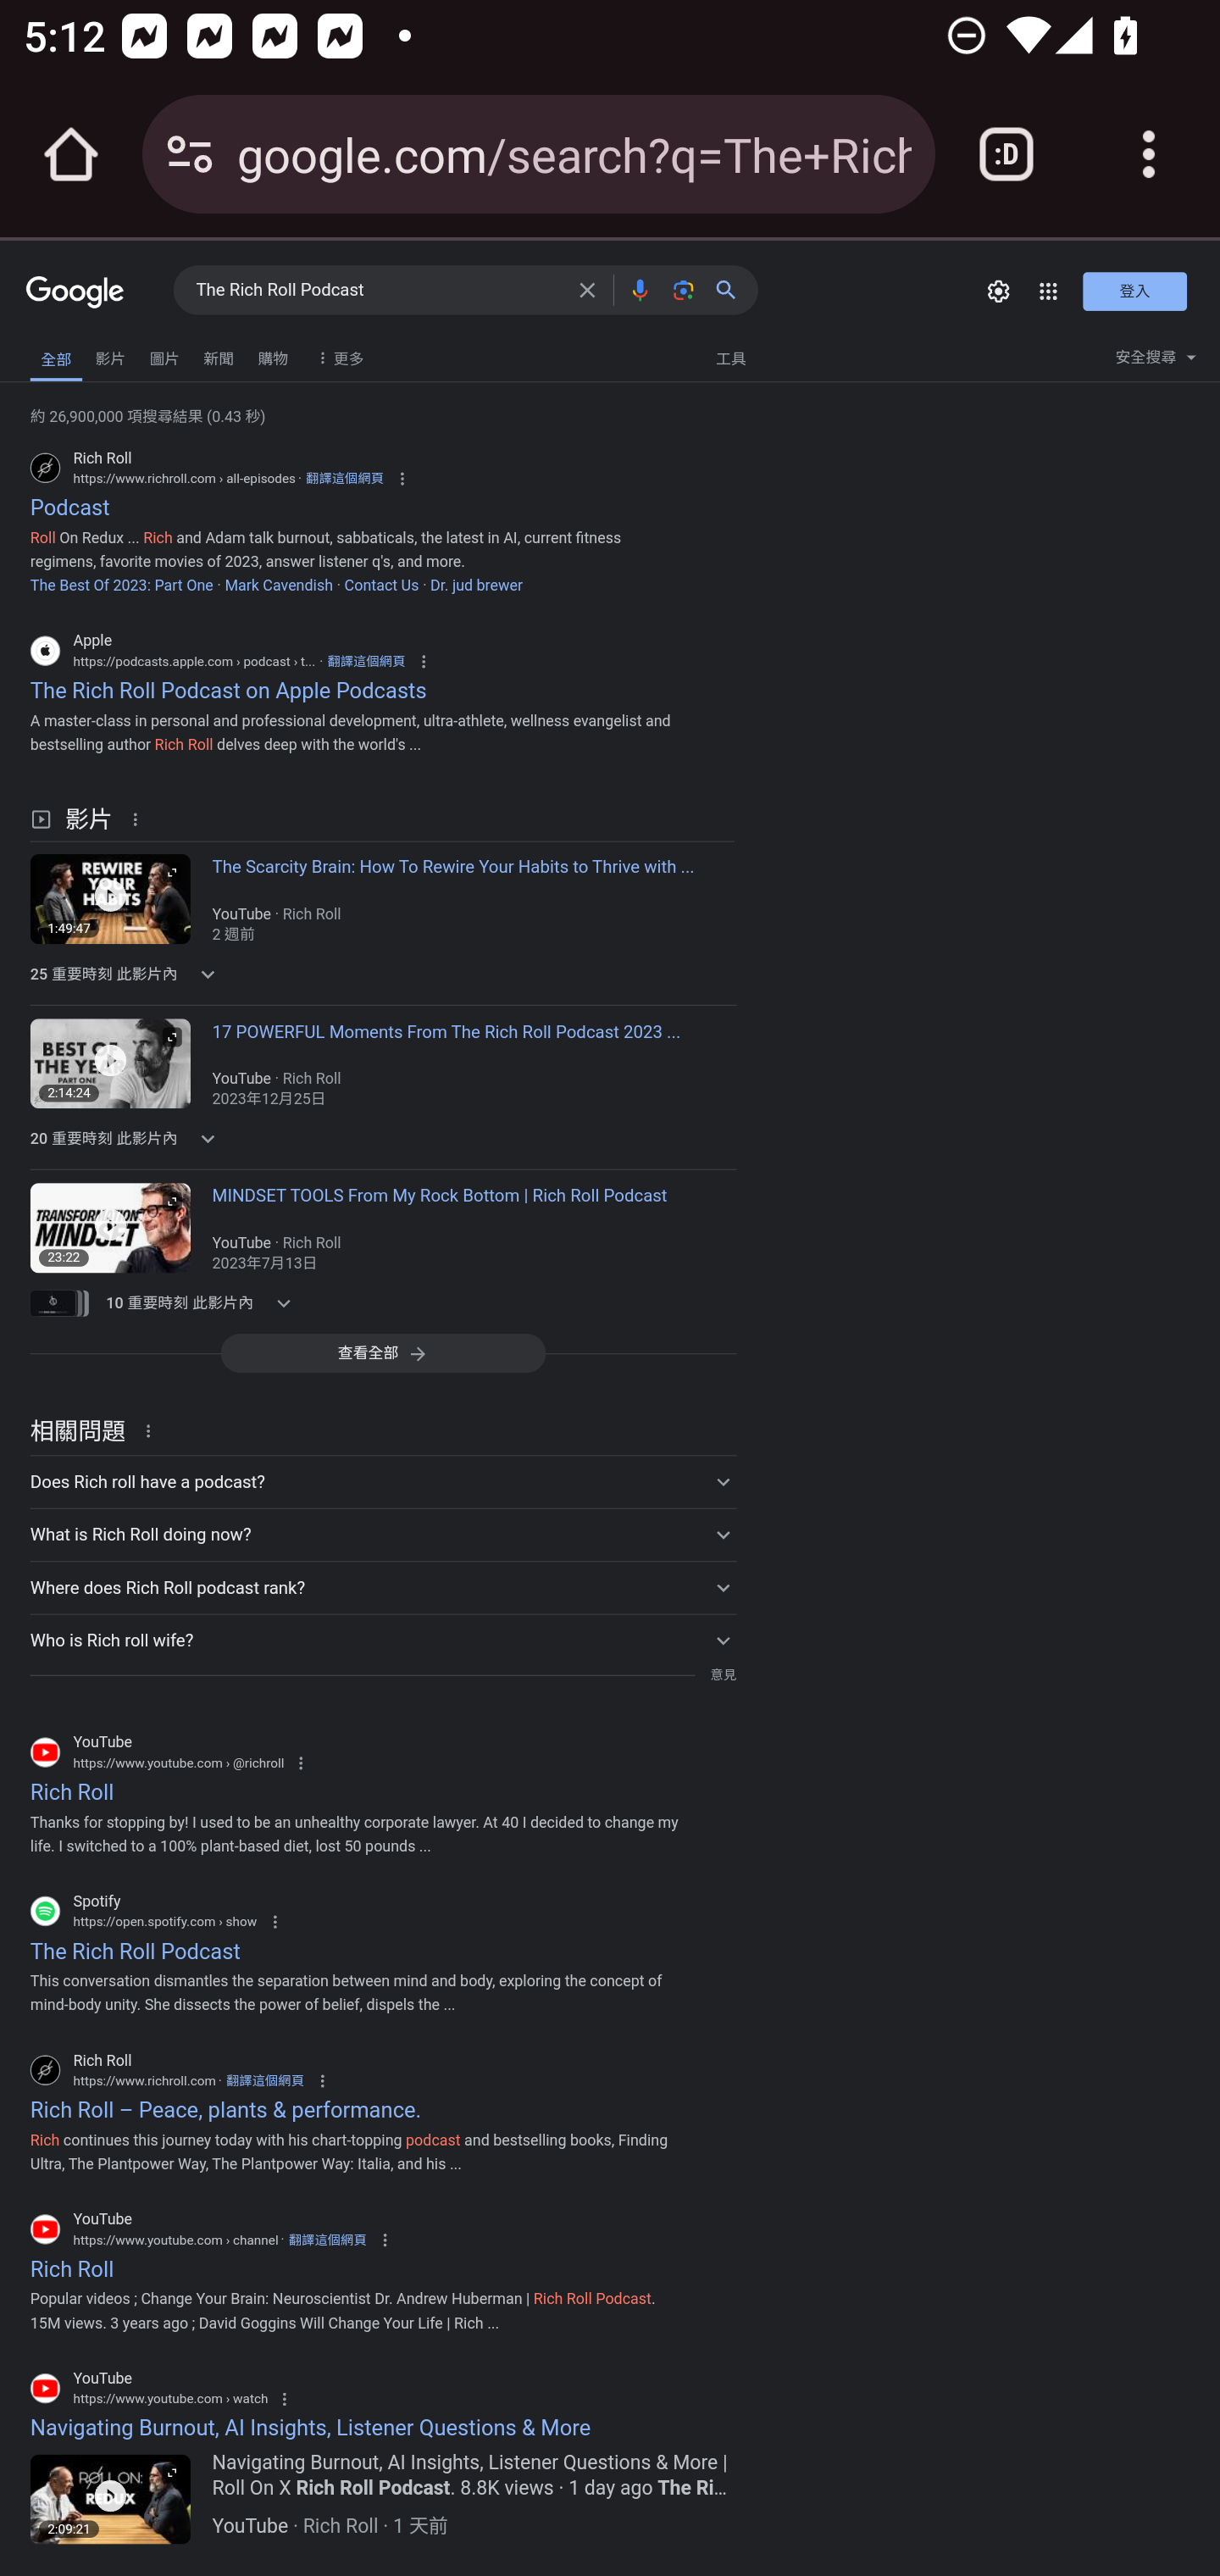 This screenshot has width=1220, height=2576. I want to click on Who is Rich roll wife?, so click(382, 1639).